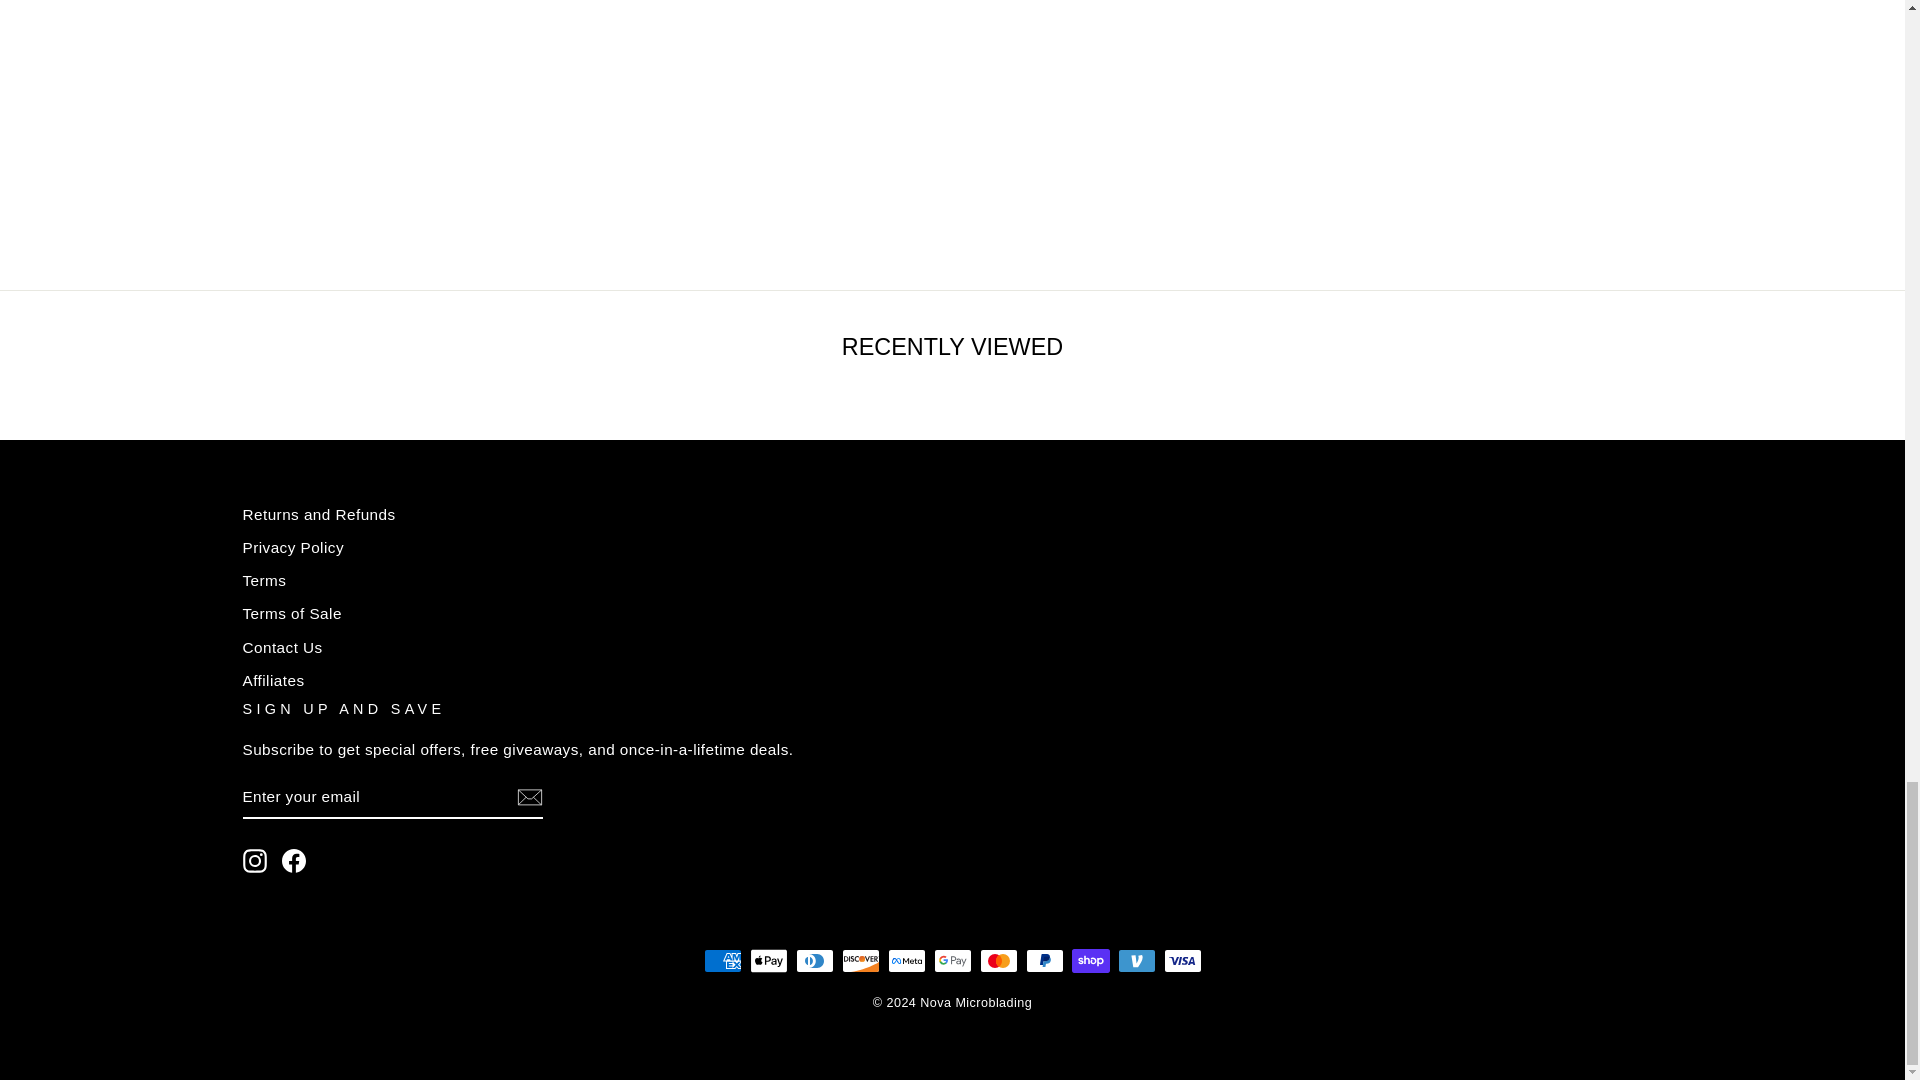 This screenshot has height=1080, width=1920. I want to click on Meta Pay, so click(906, 961).